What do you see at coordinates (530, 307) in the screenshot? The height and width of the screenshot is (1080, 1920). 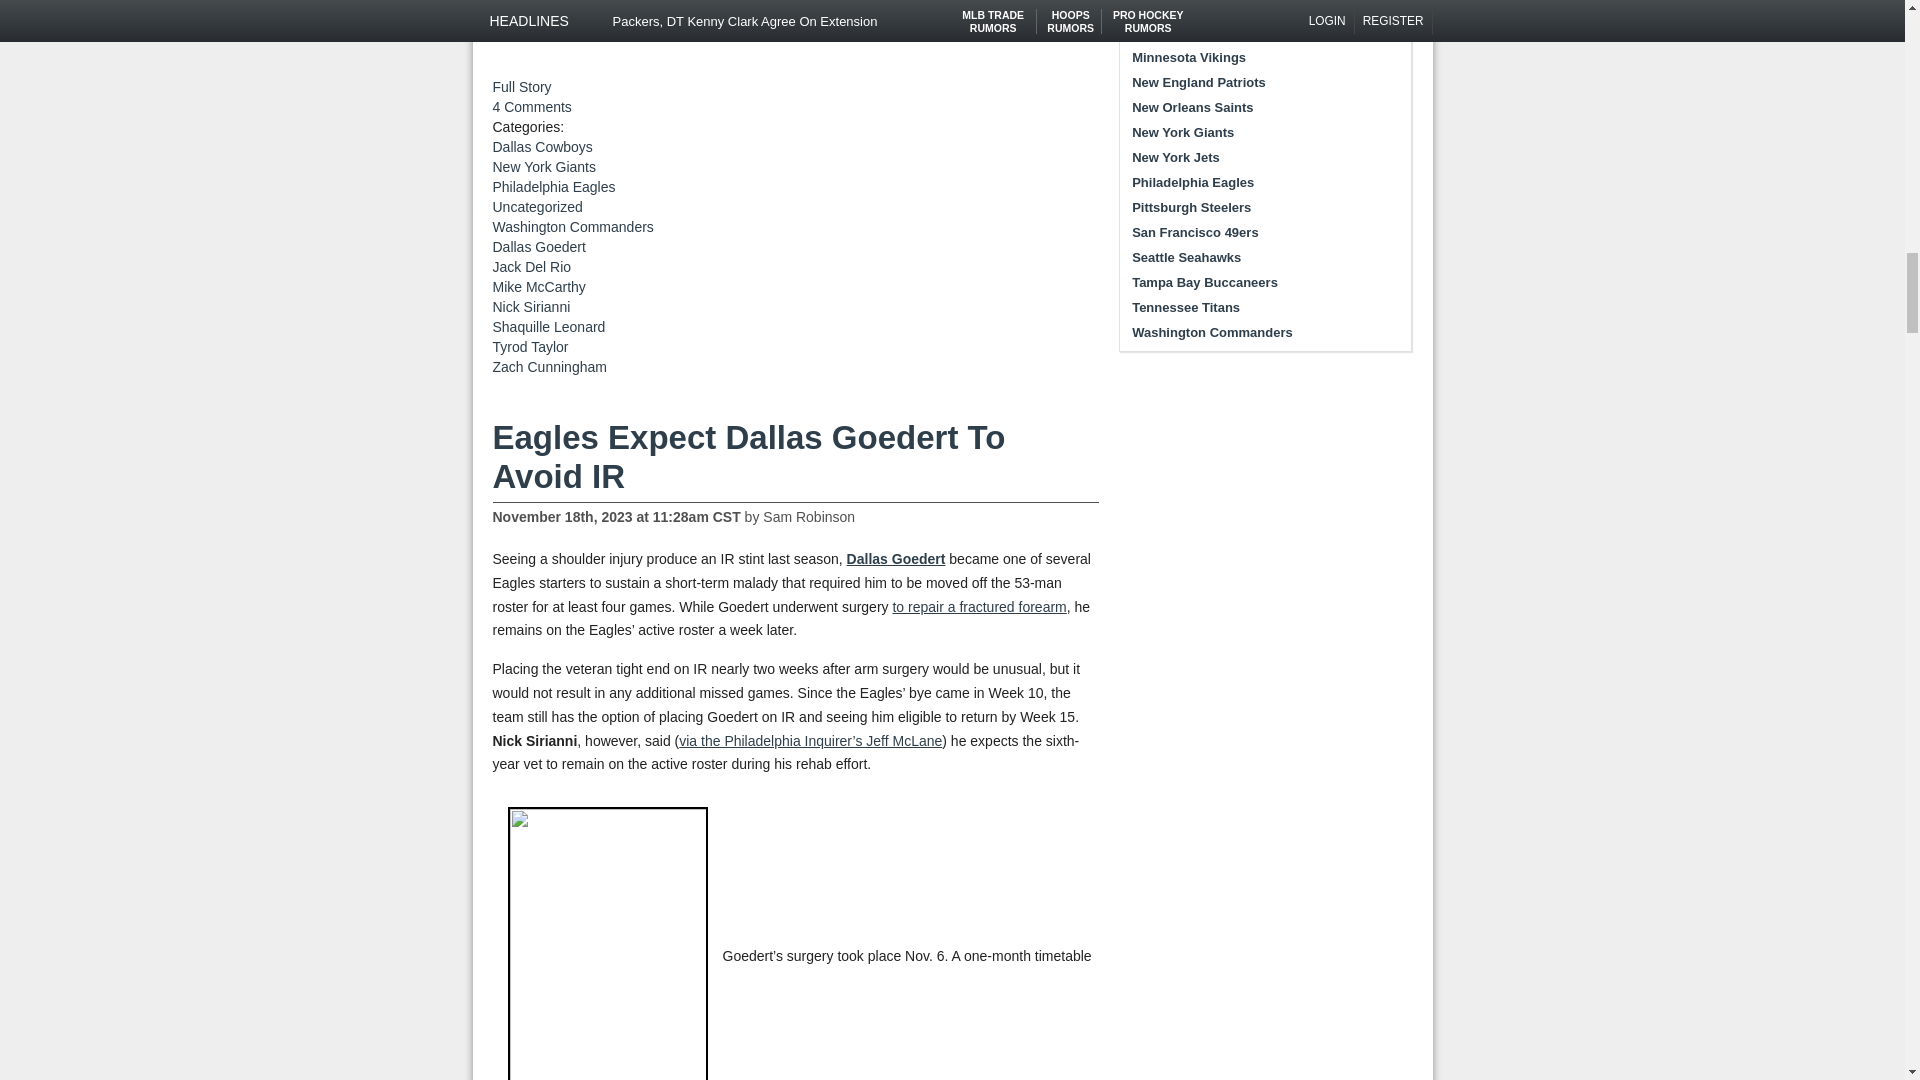 I see `View all posts in Nick Sirianni` at bounding box center [530, 307].